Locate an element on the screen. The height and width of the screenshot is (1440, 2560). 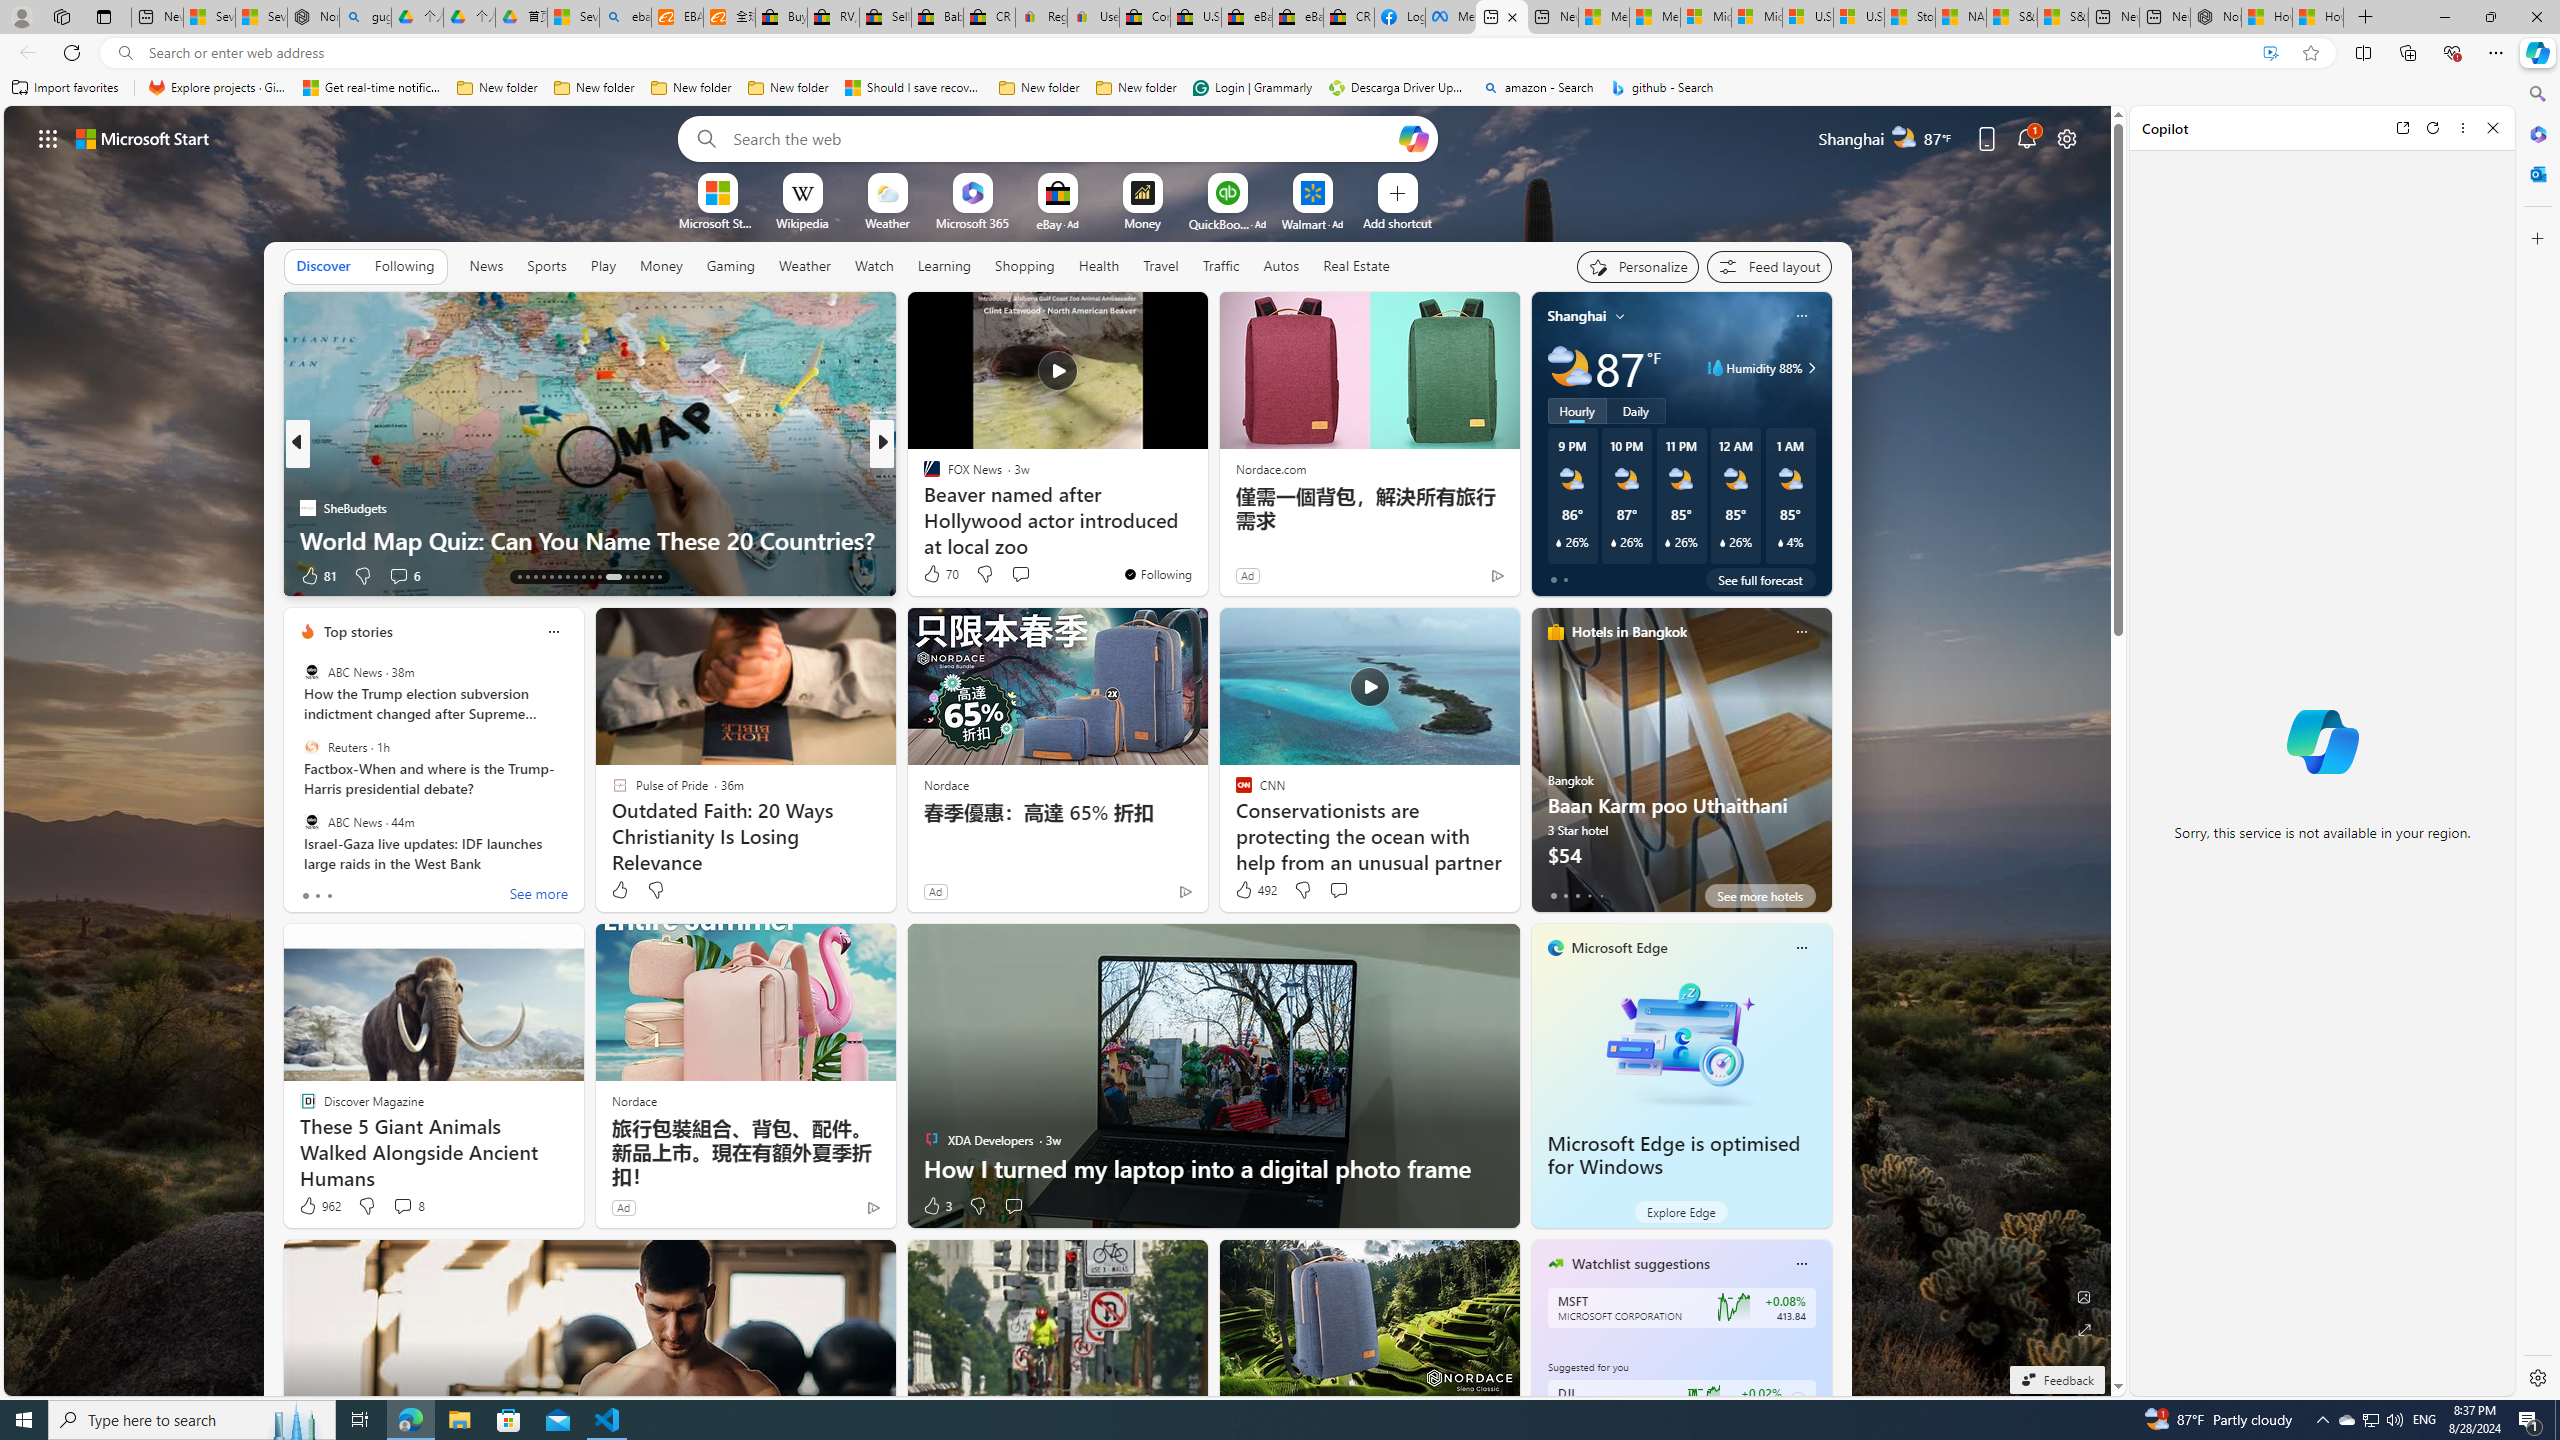
Side bar is located at coordinates (2538, 736).